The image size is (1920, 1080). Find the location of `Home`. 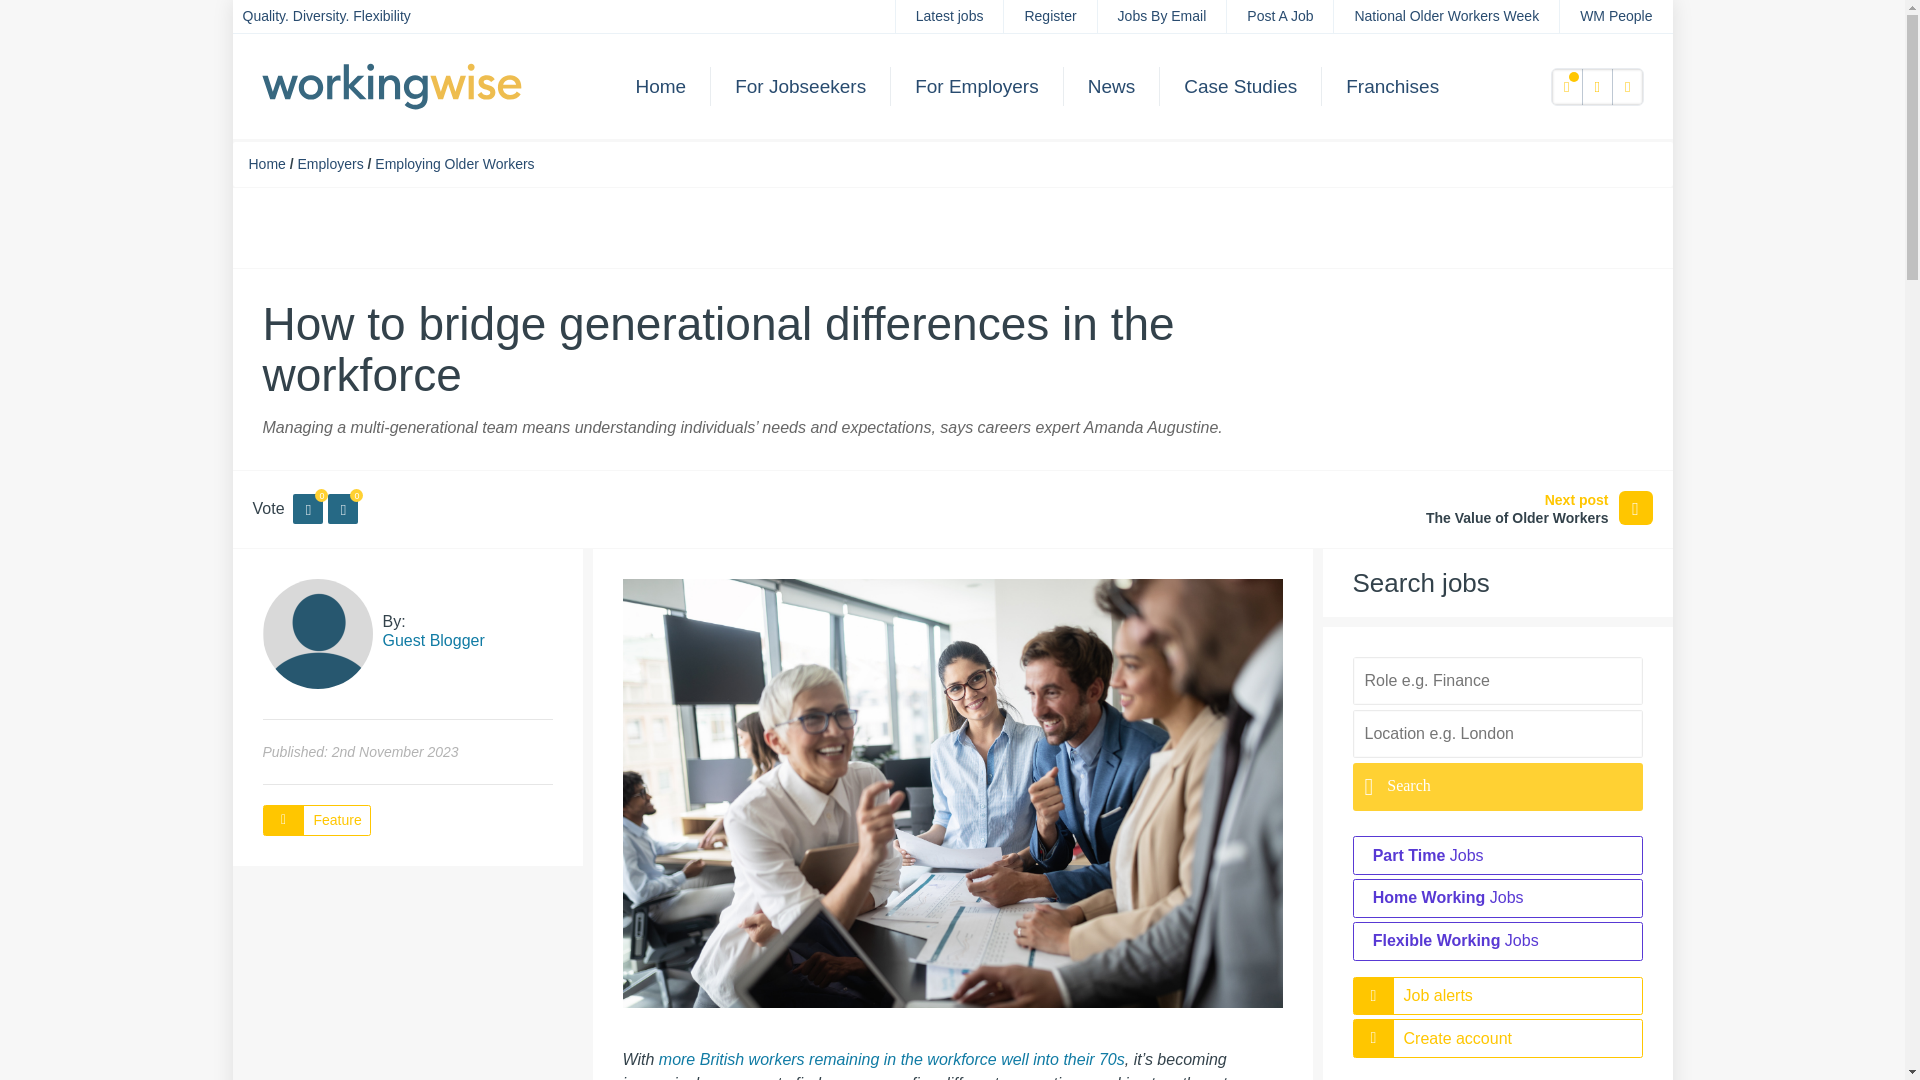

Home is located at coordinates (661, 86).